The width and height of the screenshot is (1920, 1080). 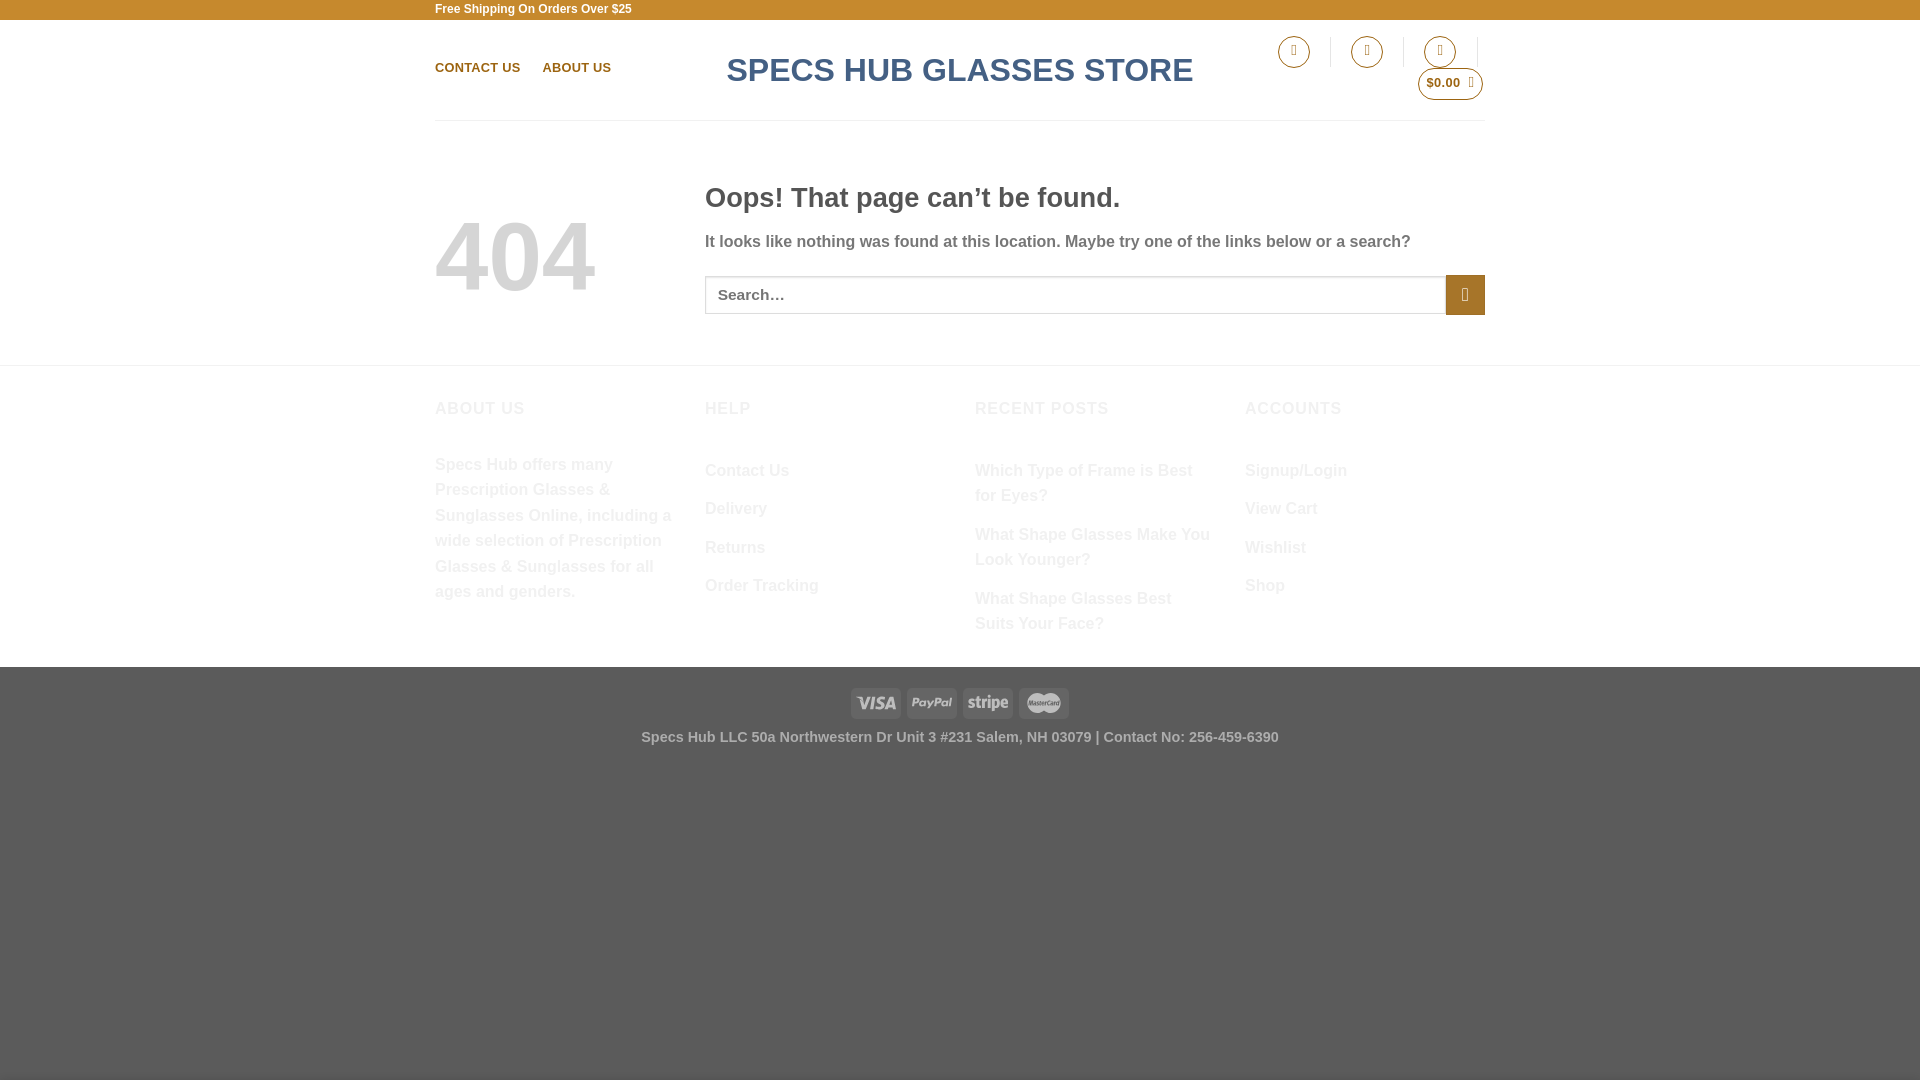 What do you see at coordinates (1095, 484) in the screenshot?
I see `Which Type of Frame is Best for Eyes?` at bounding box center [1095, 484].